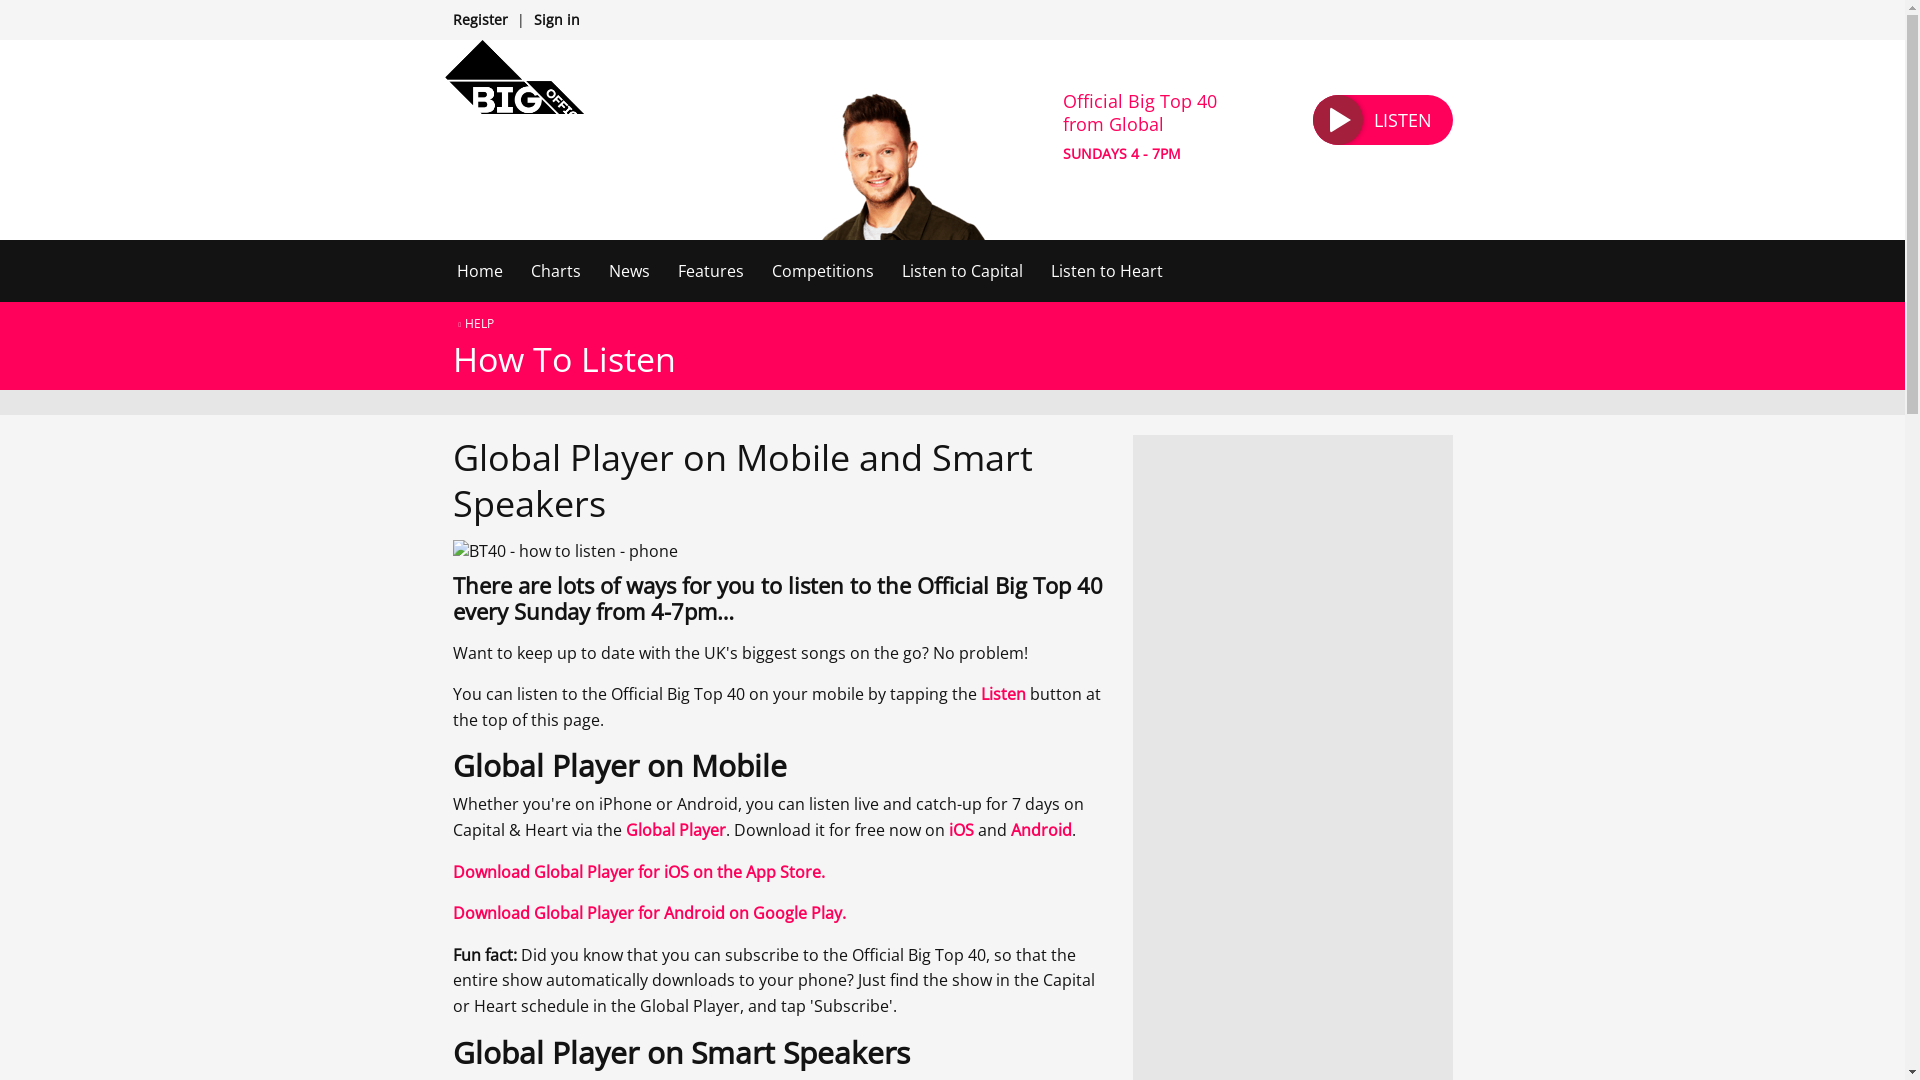 This screenshot has width=1920, height=1080. I want to click on LISTEN, so click(1381, 120).